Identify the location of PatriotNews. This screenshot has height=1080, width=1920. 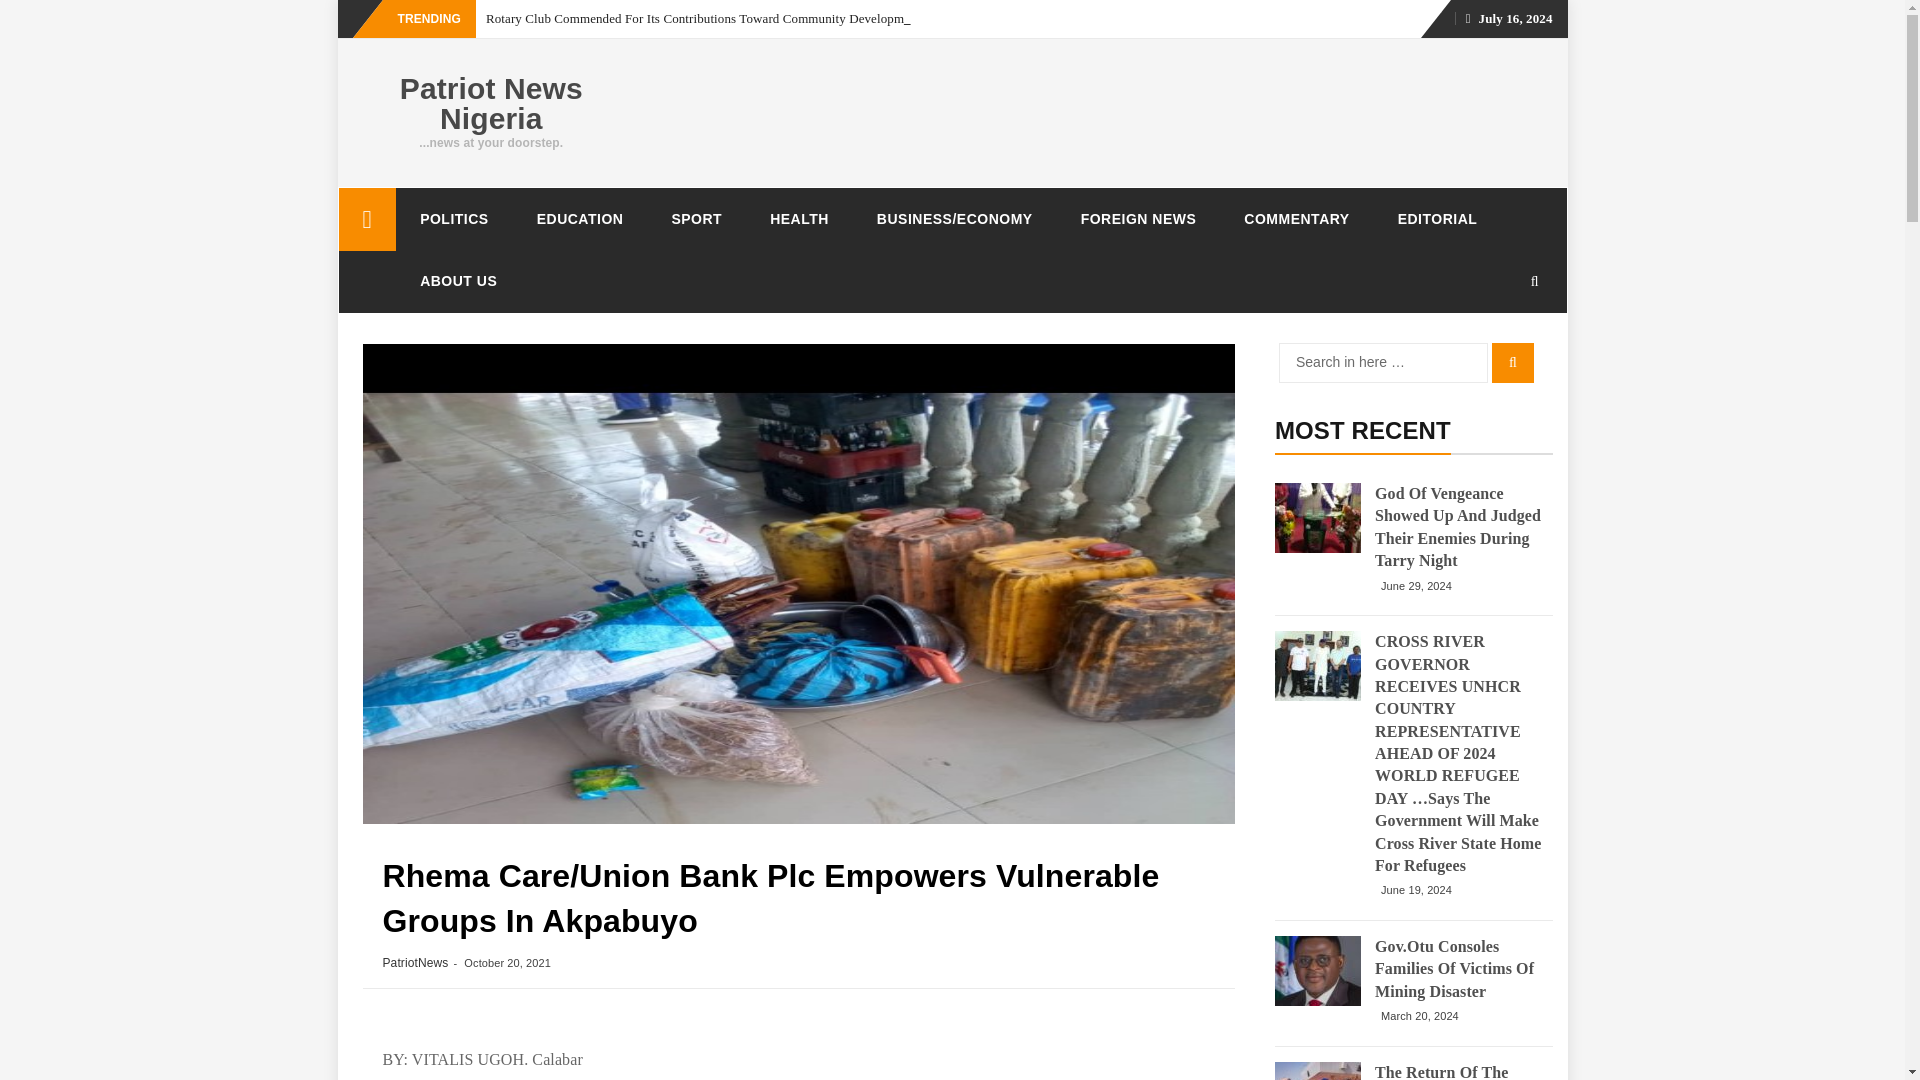
(414, 962).